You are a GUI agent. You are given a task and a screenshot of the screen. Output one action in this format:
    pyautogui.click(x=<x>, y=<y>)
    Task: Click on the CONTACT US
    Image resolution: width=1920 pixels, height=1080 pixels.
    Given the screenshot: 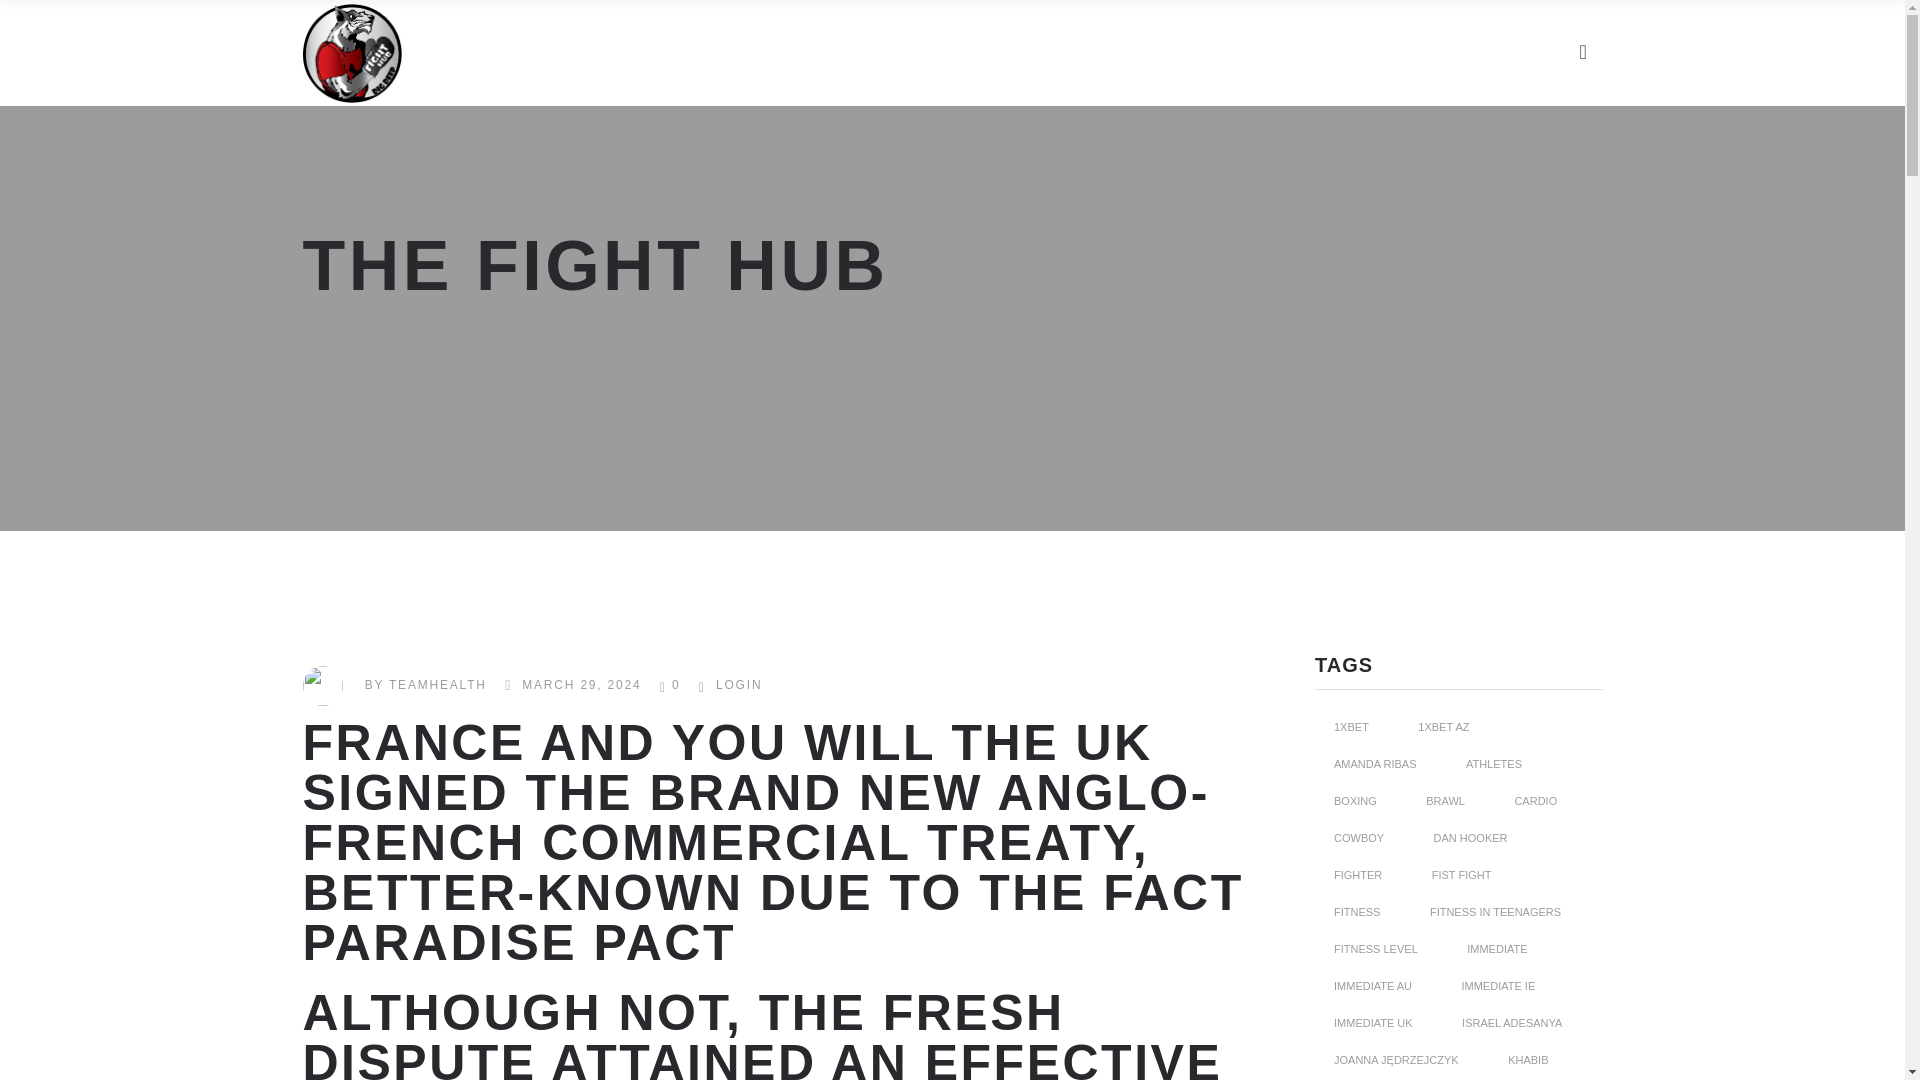 What is the action you would take?
    pyautogui.click(x=1477, y=52)
    